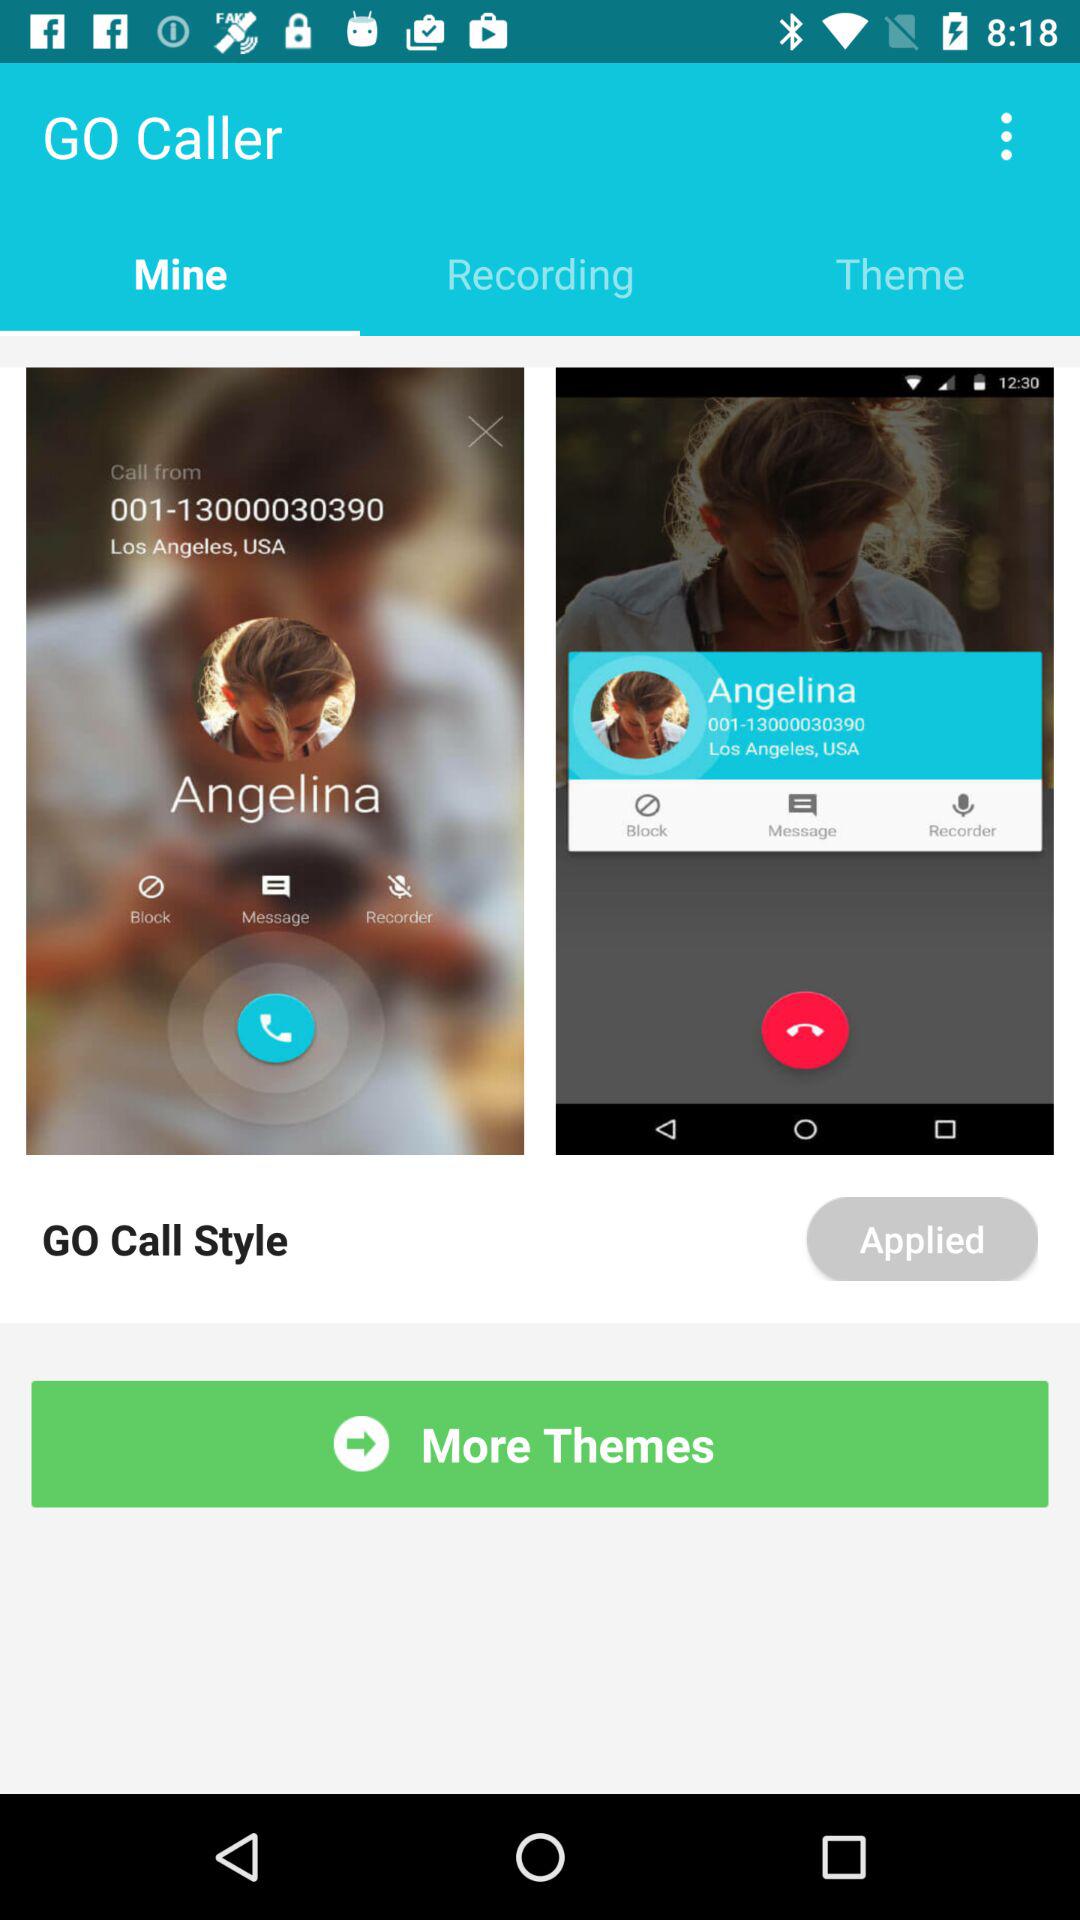  What do you see at coordinates (180, 272) in the screenshot?
I see `swipe until the mine icon` at bounding box center [180, 272].